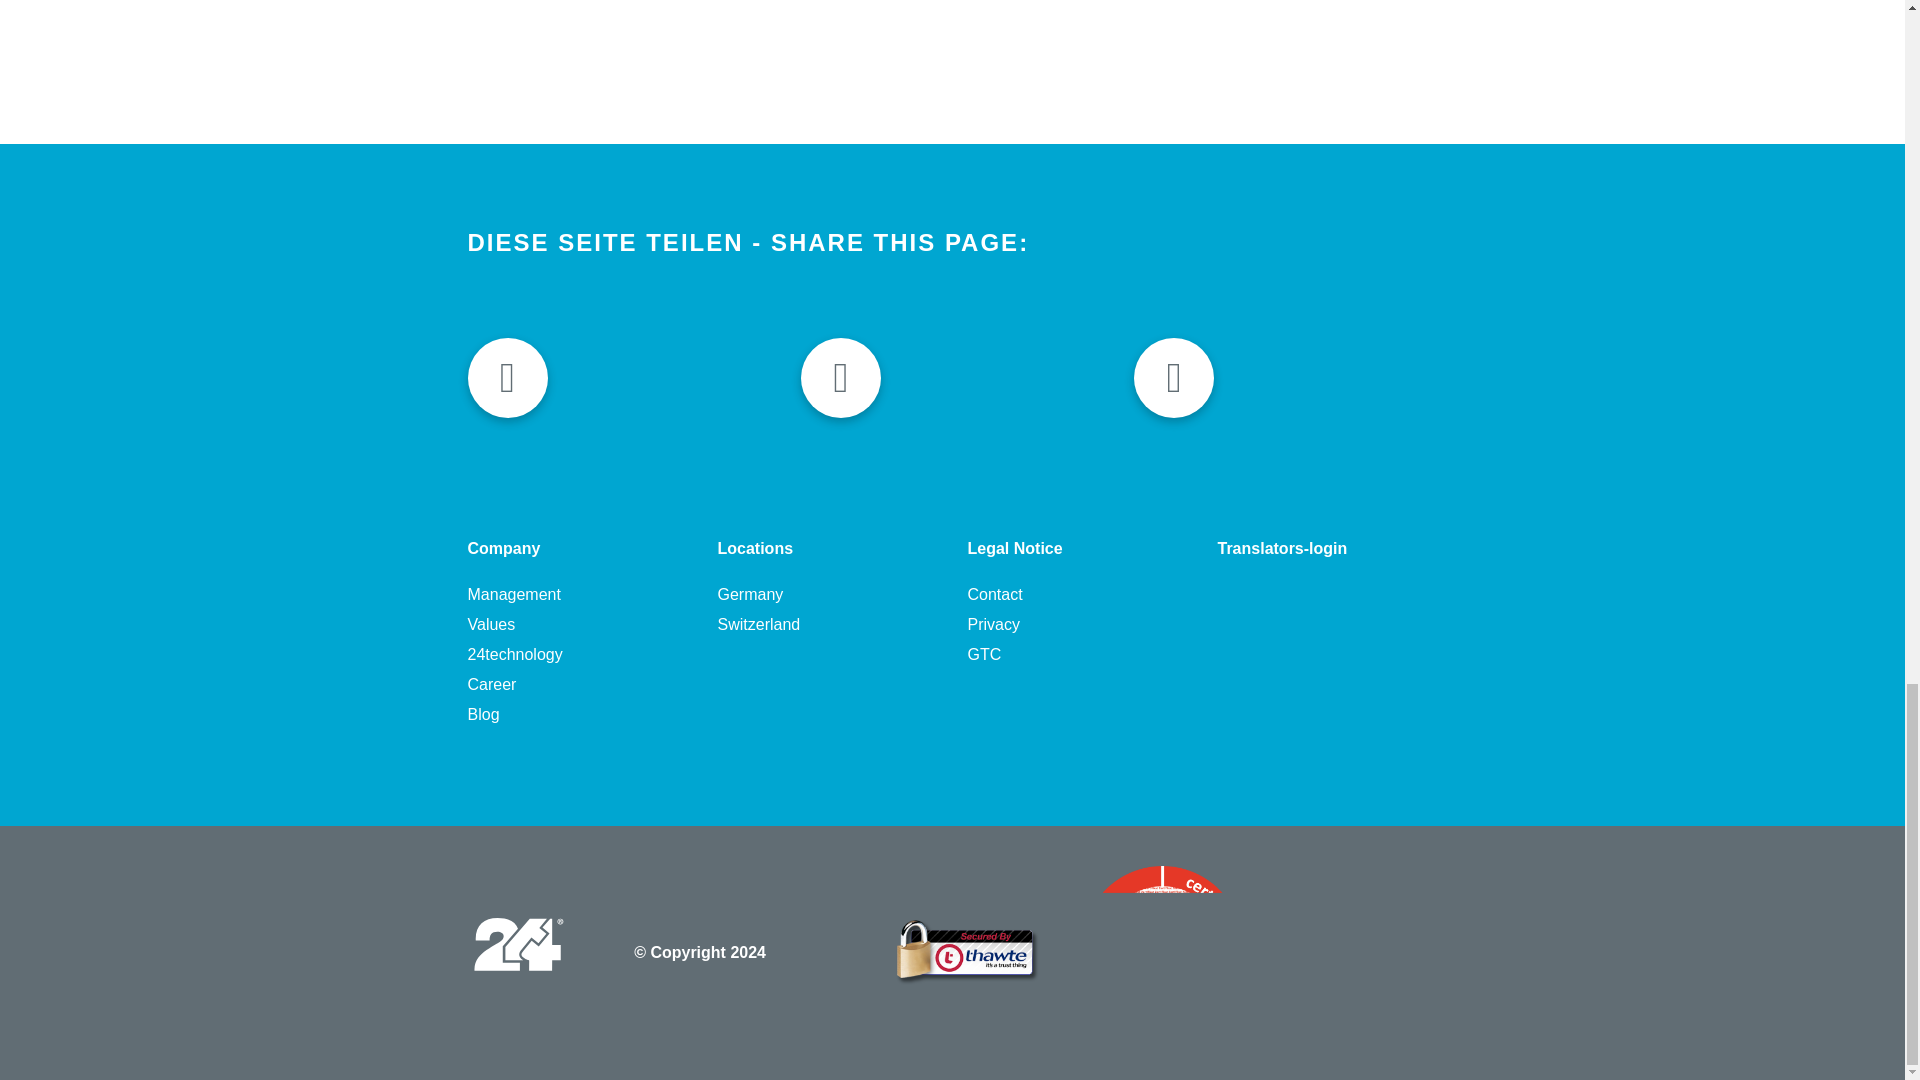 This screenshot has height=1080, width=1920. Describe the element at coordinates (840, 378) in the screenshot. I see `Twitter` at that location.